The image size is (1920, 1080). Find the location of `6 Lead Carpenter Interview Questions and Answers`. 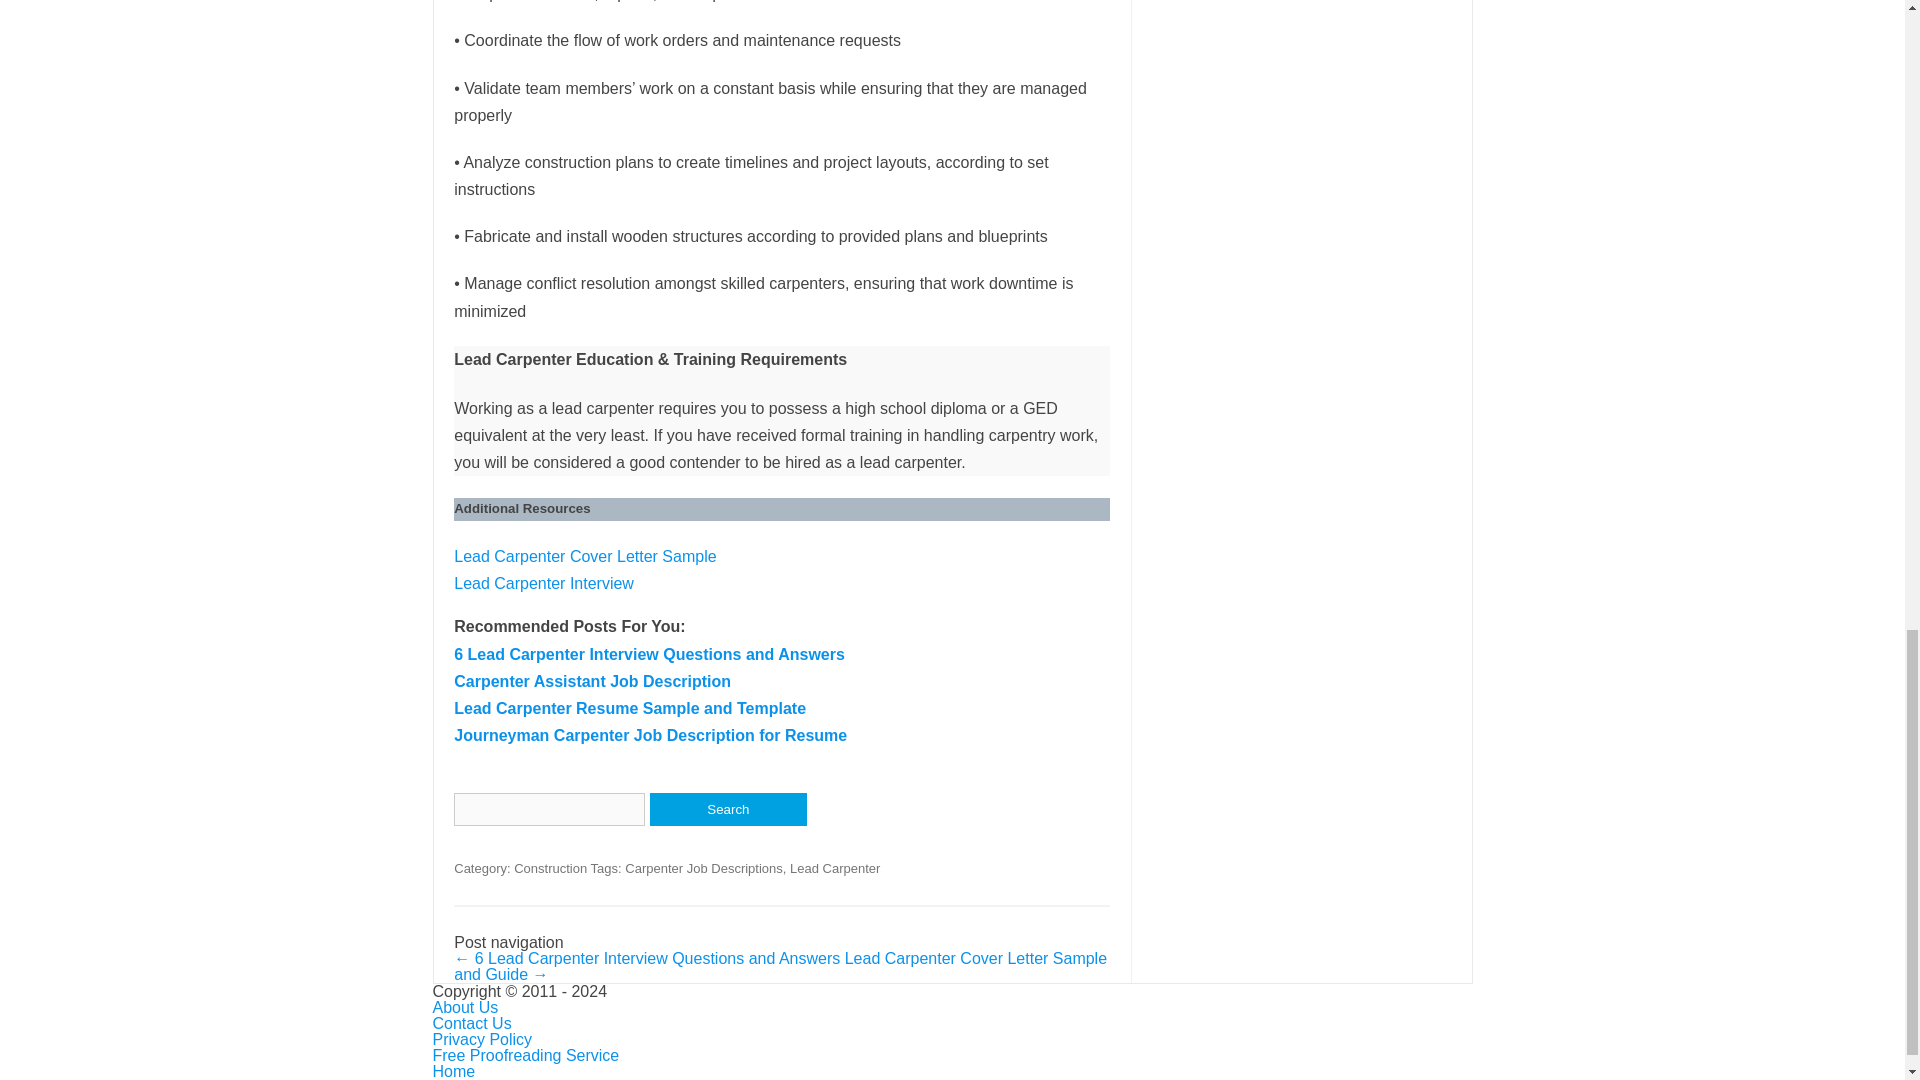

6 Lead Carpenter Interview Questions and Answers is located at coordinates (648, 654).